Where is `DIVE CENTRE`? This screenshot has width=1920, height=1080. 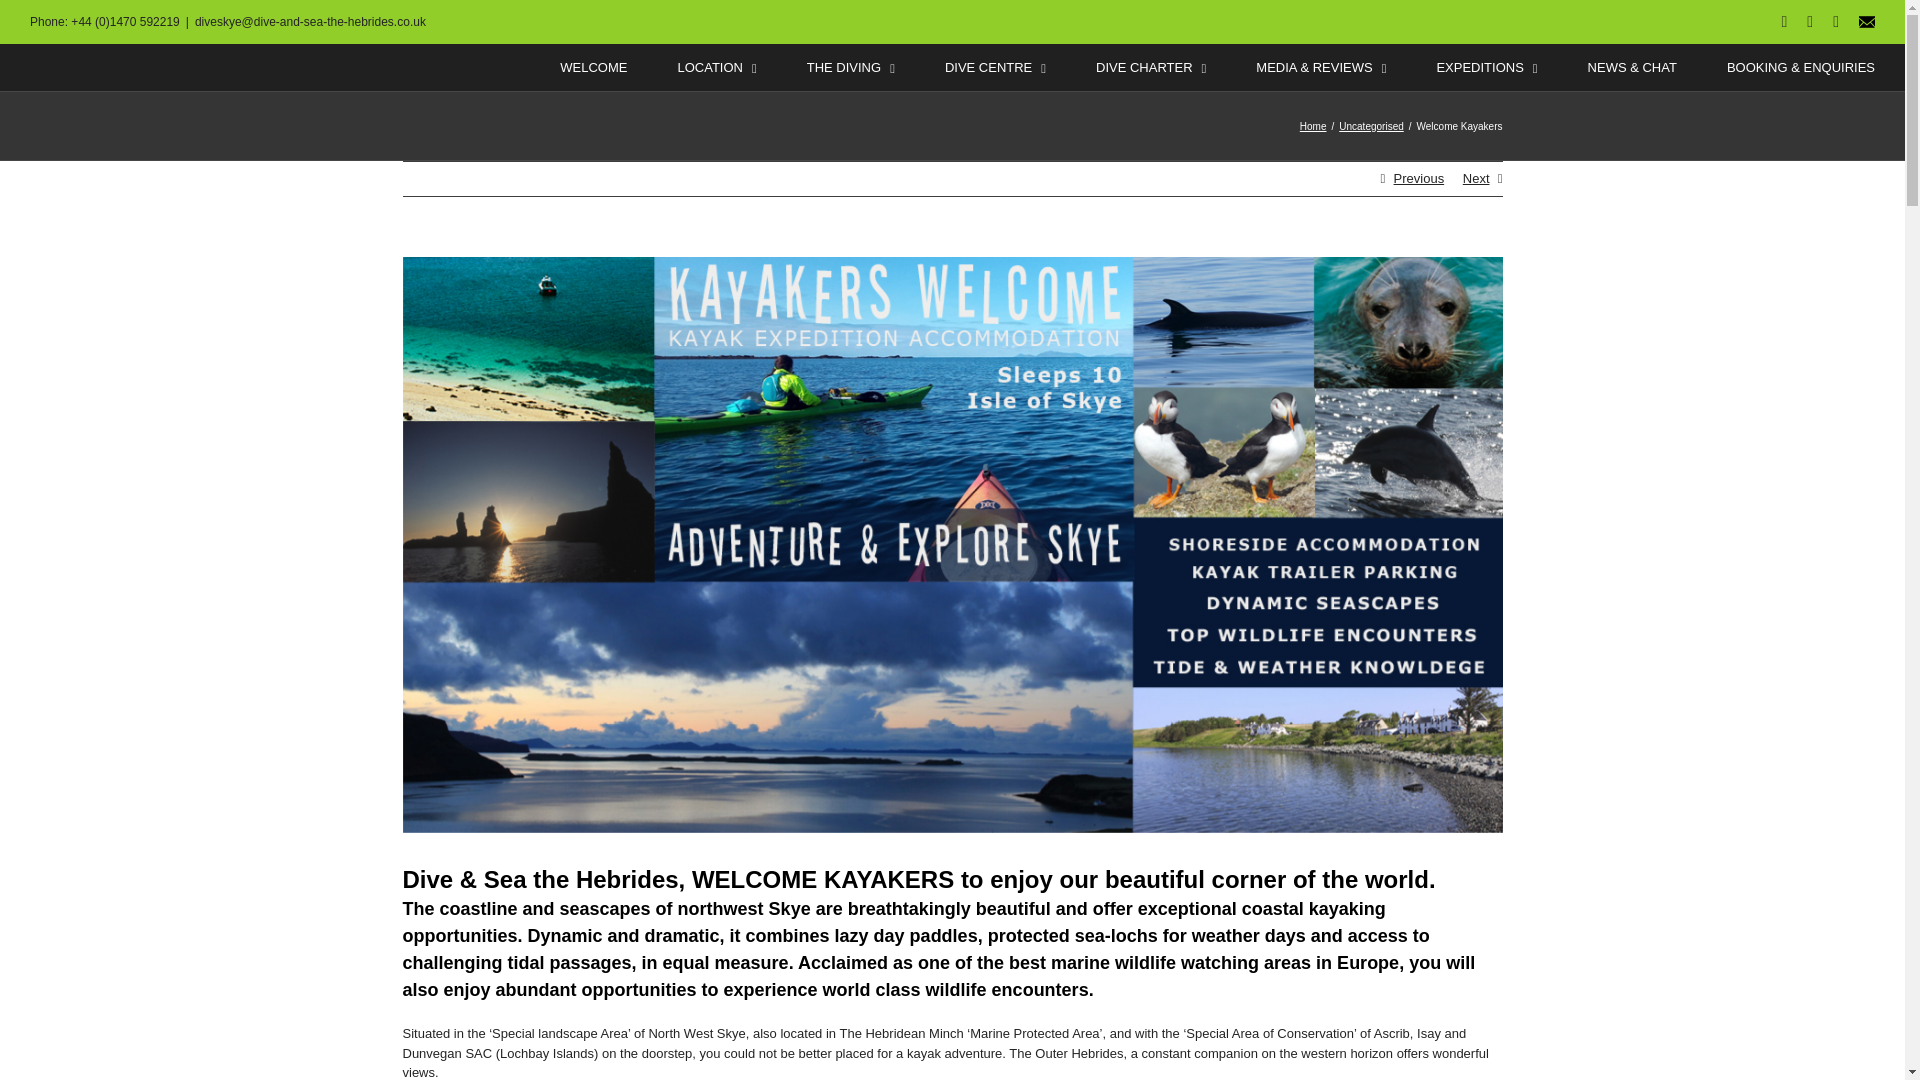 DIVE CENTRE is located at coordinates (995, 67).